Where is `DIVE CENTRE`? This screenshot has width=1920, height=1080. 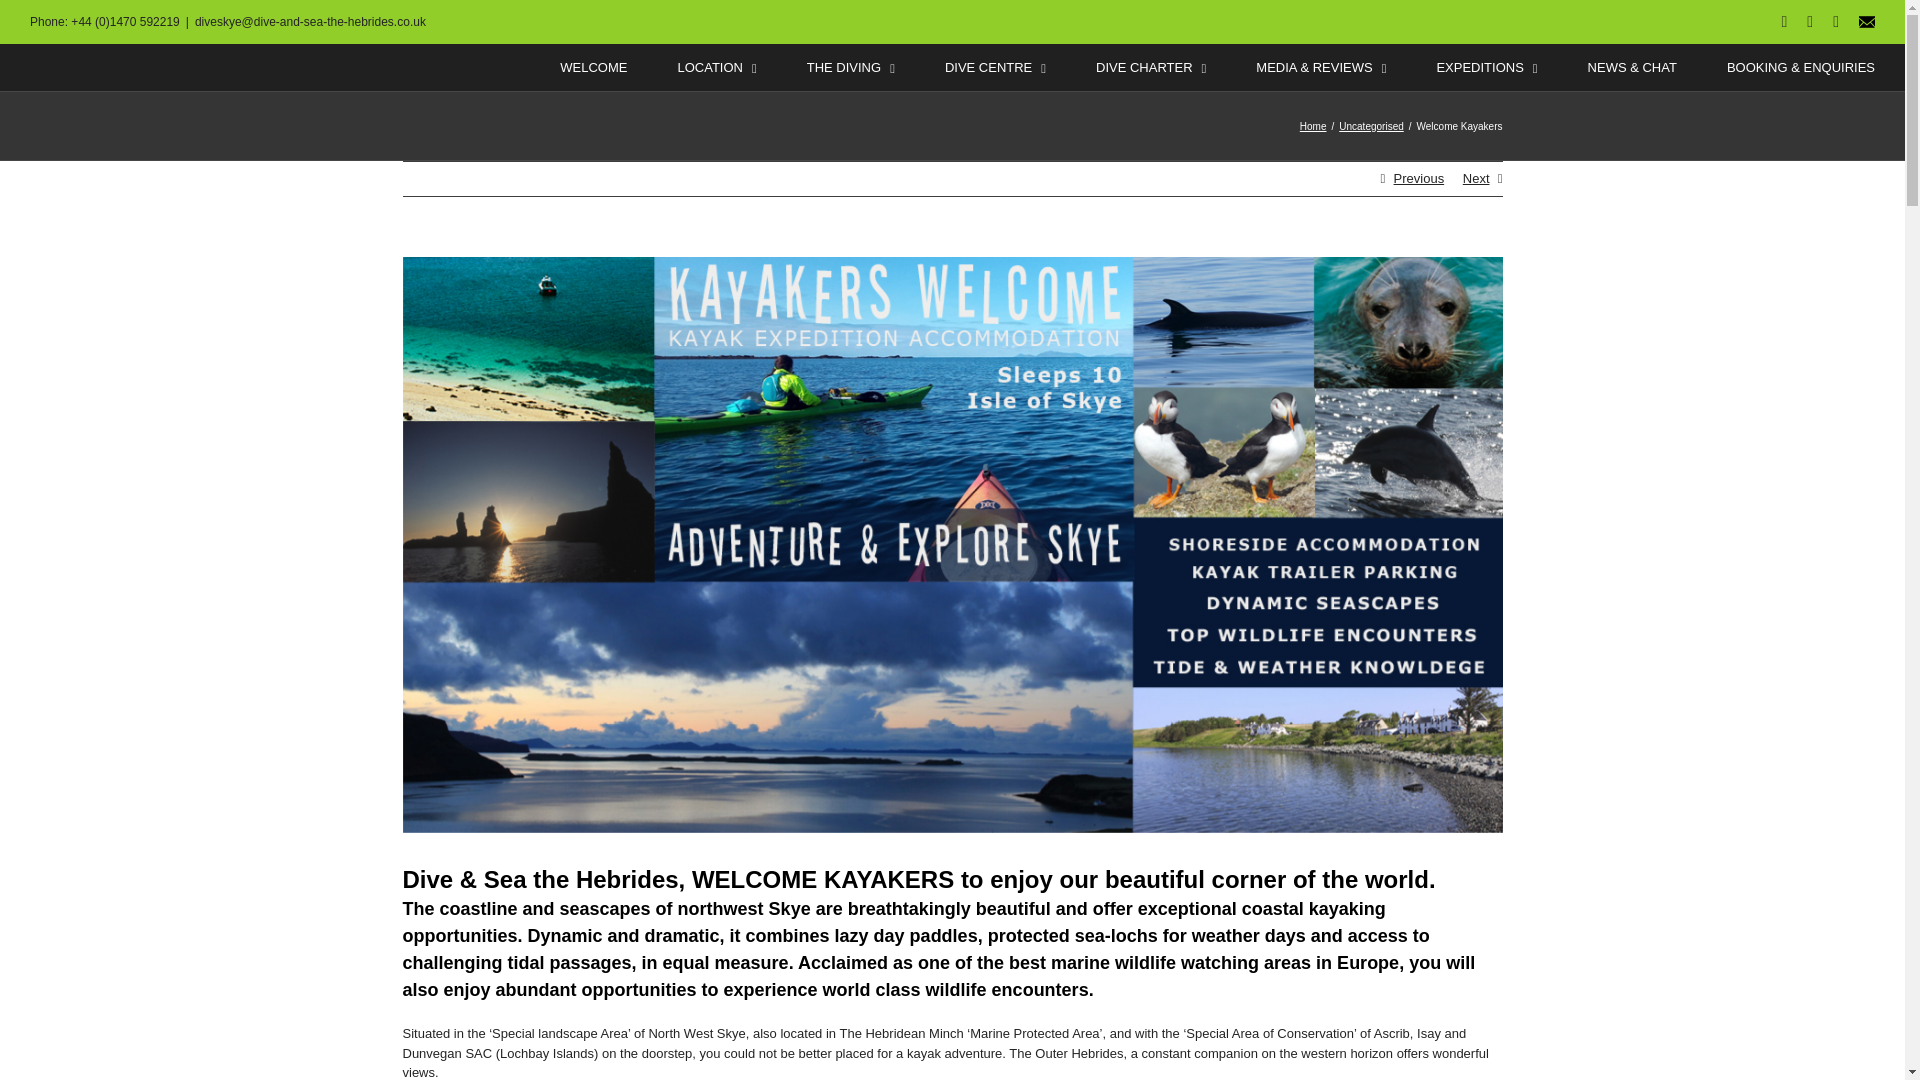 DIVE CENTRE is located at coordinates (995, 67).